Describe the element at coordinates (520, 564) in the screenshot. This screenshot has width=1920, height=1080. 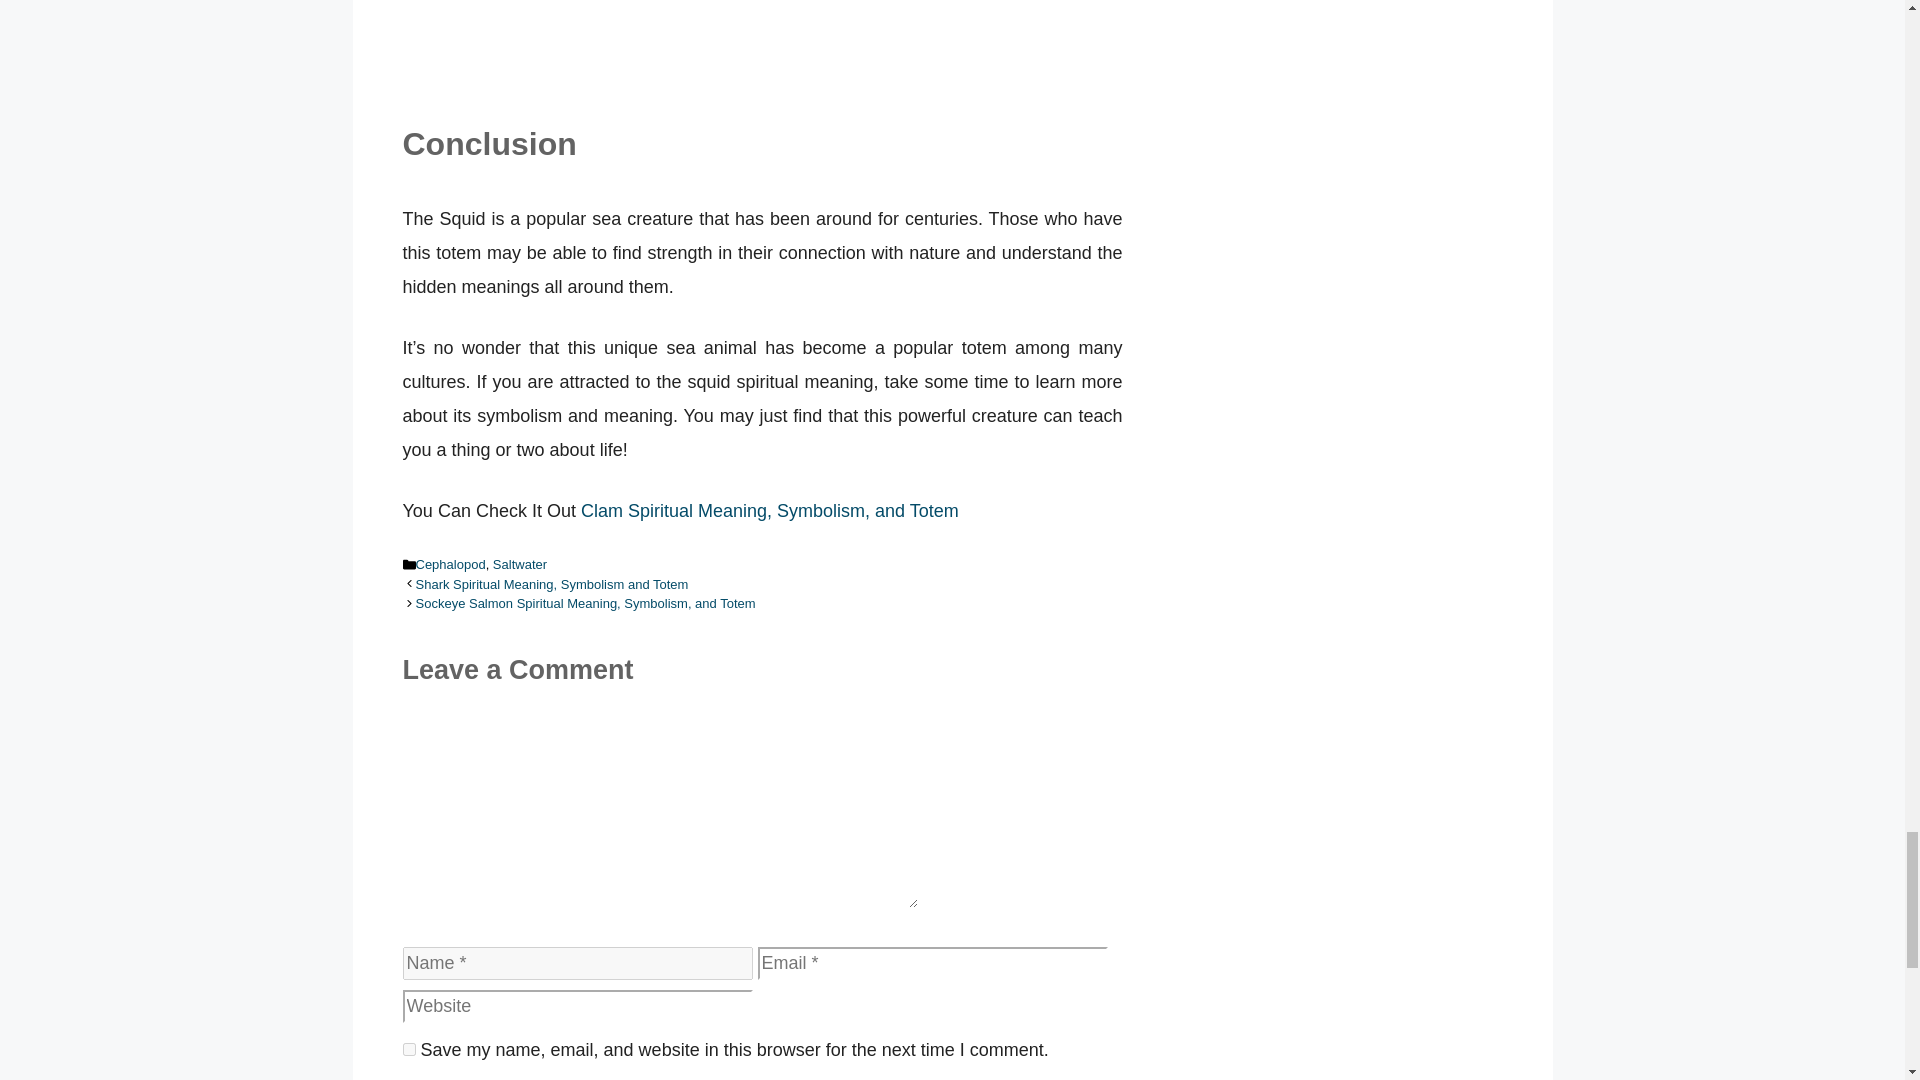
I see `Saltwater` at that location.